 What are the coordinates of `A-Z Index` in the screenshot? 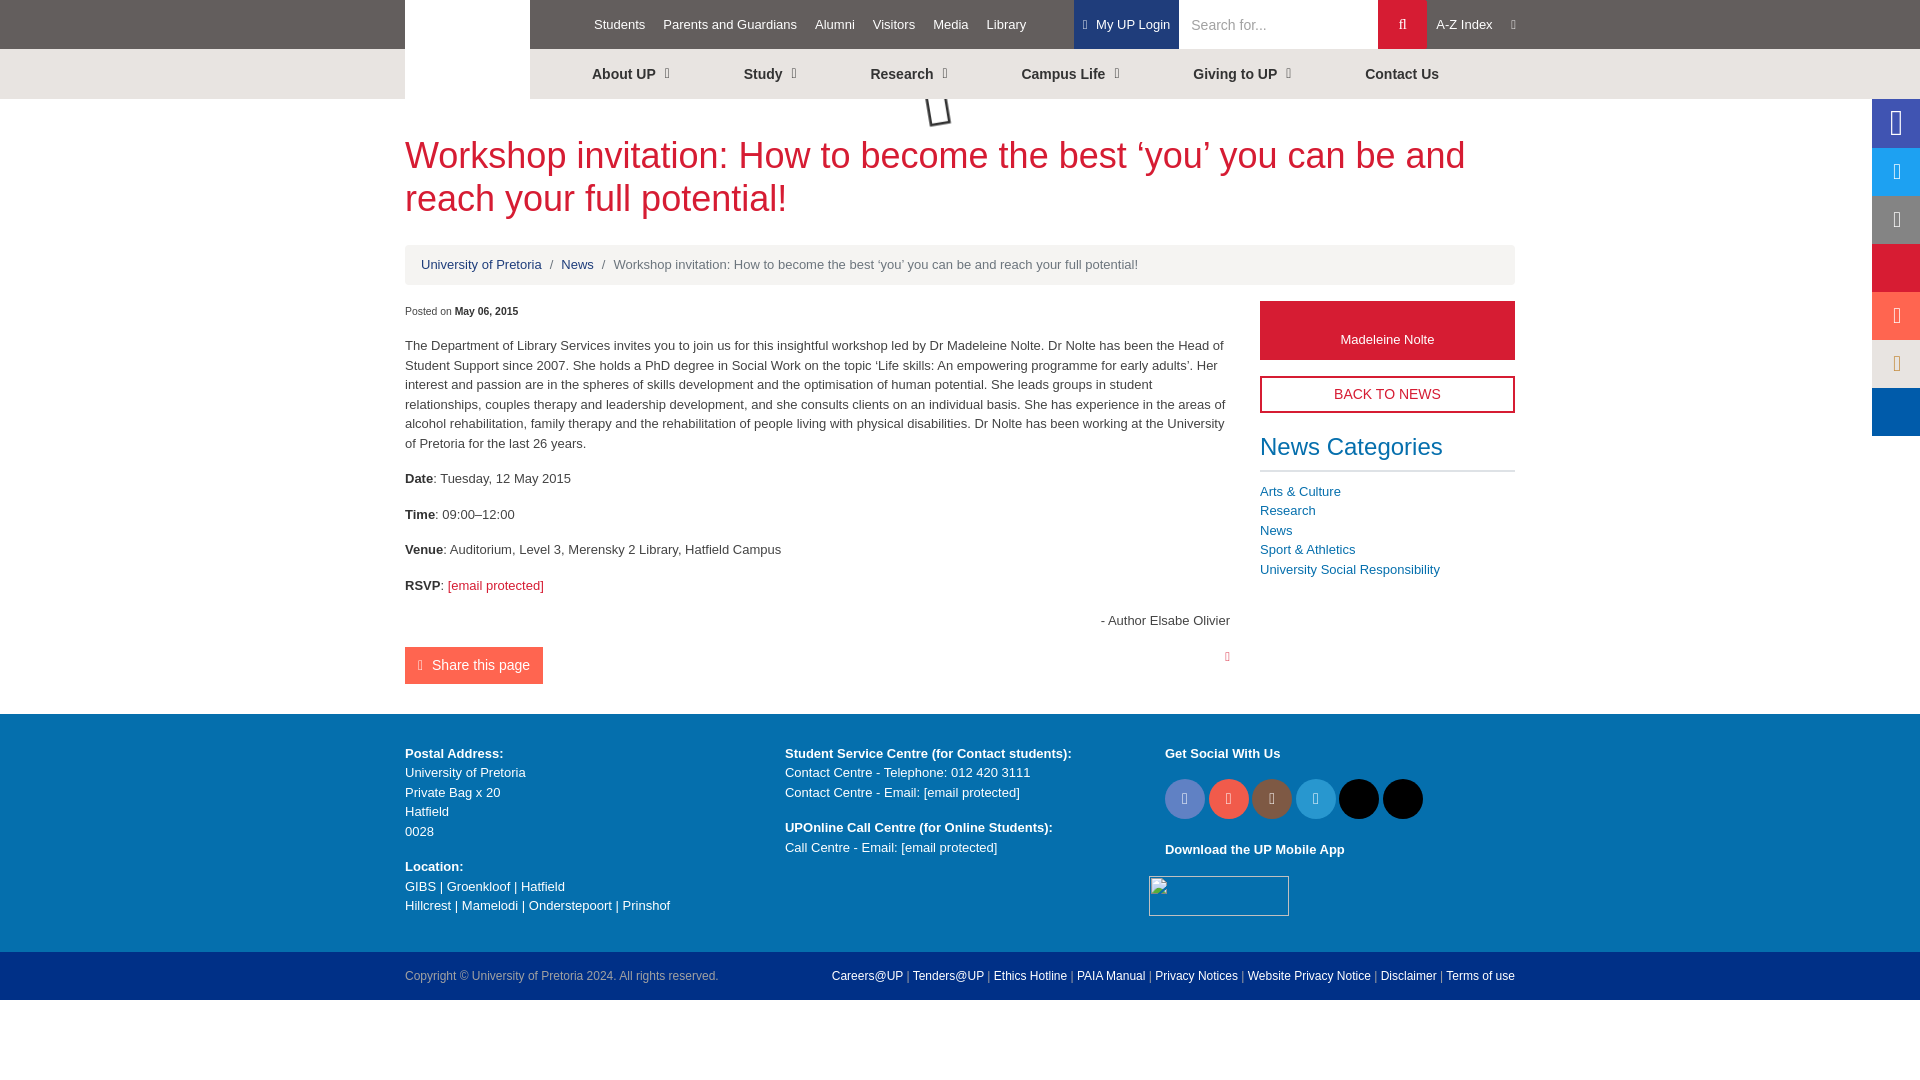 It's located at (1475, 24).